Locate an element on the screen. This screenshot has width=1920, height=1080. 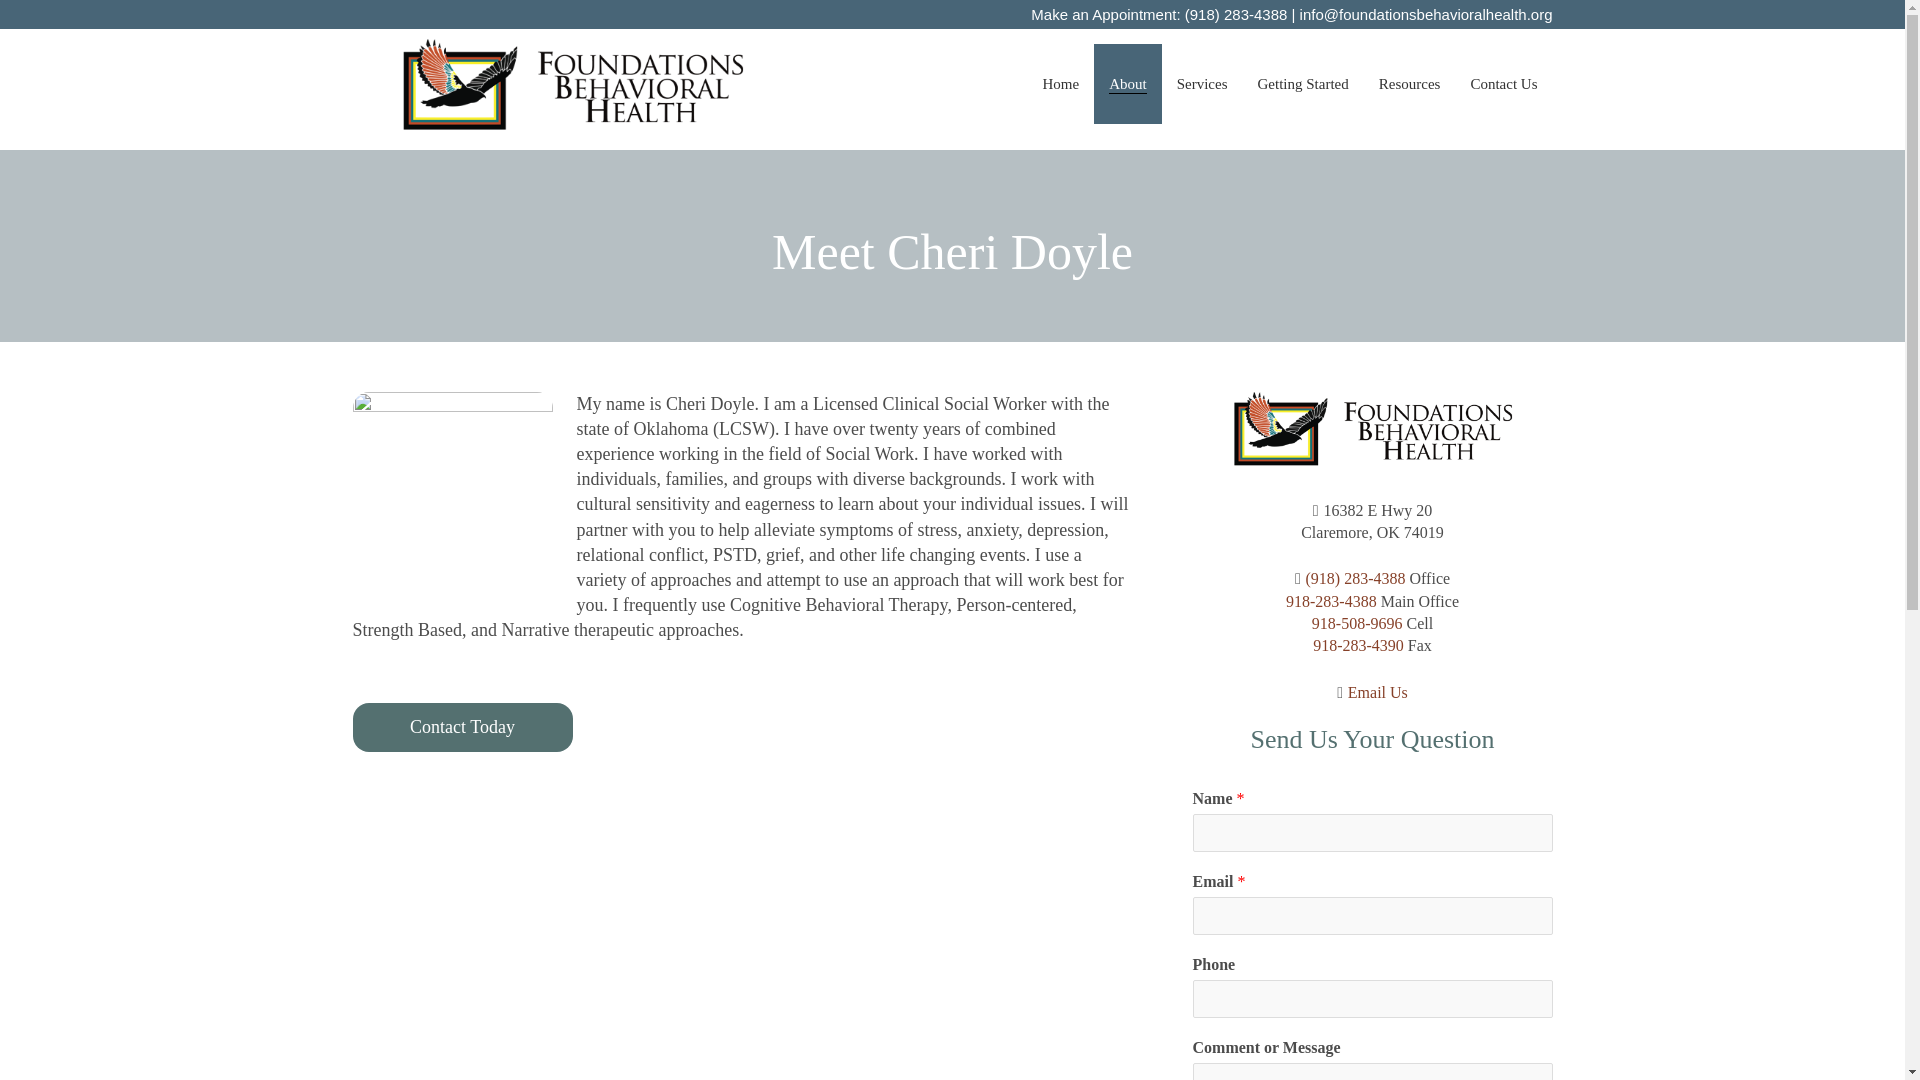
Contact Us is located at coordinates (1503, 84).